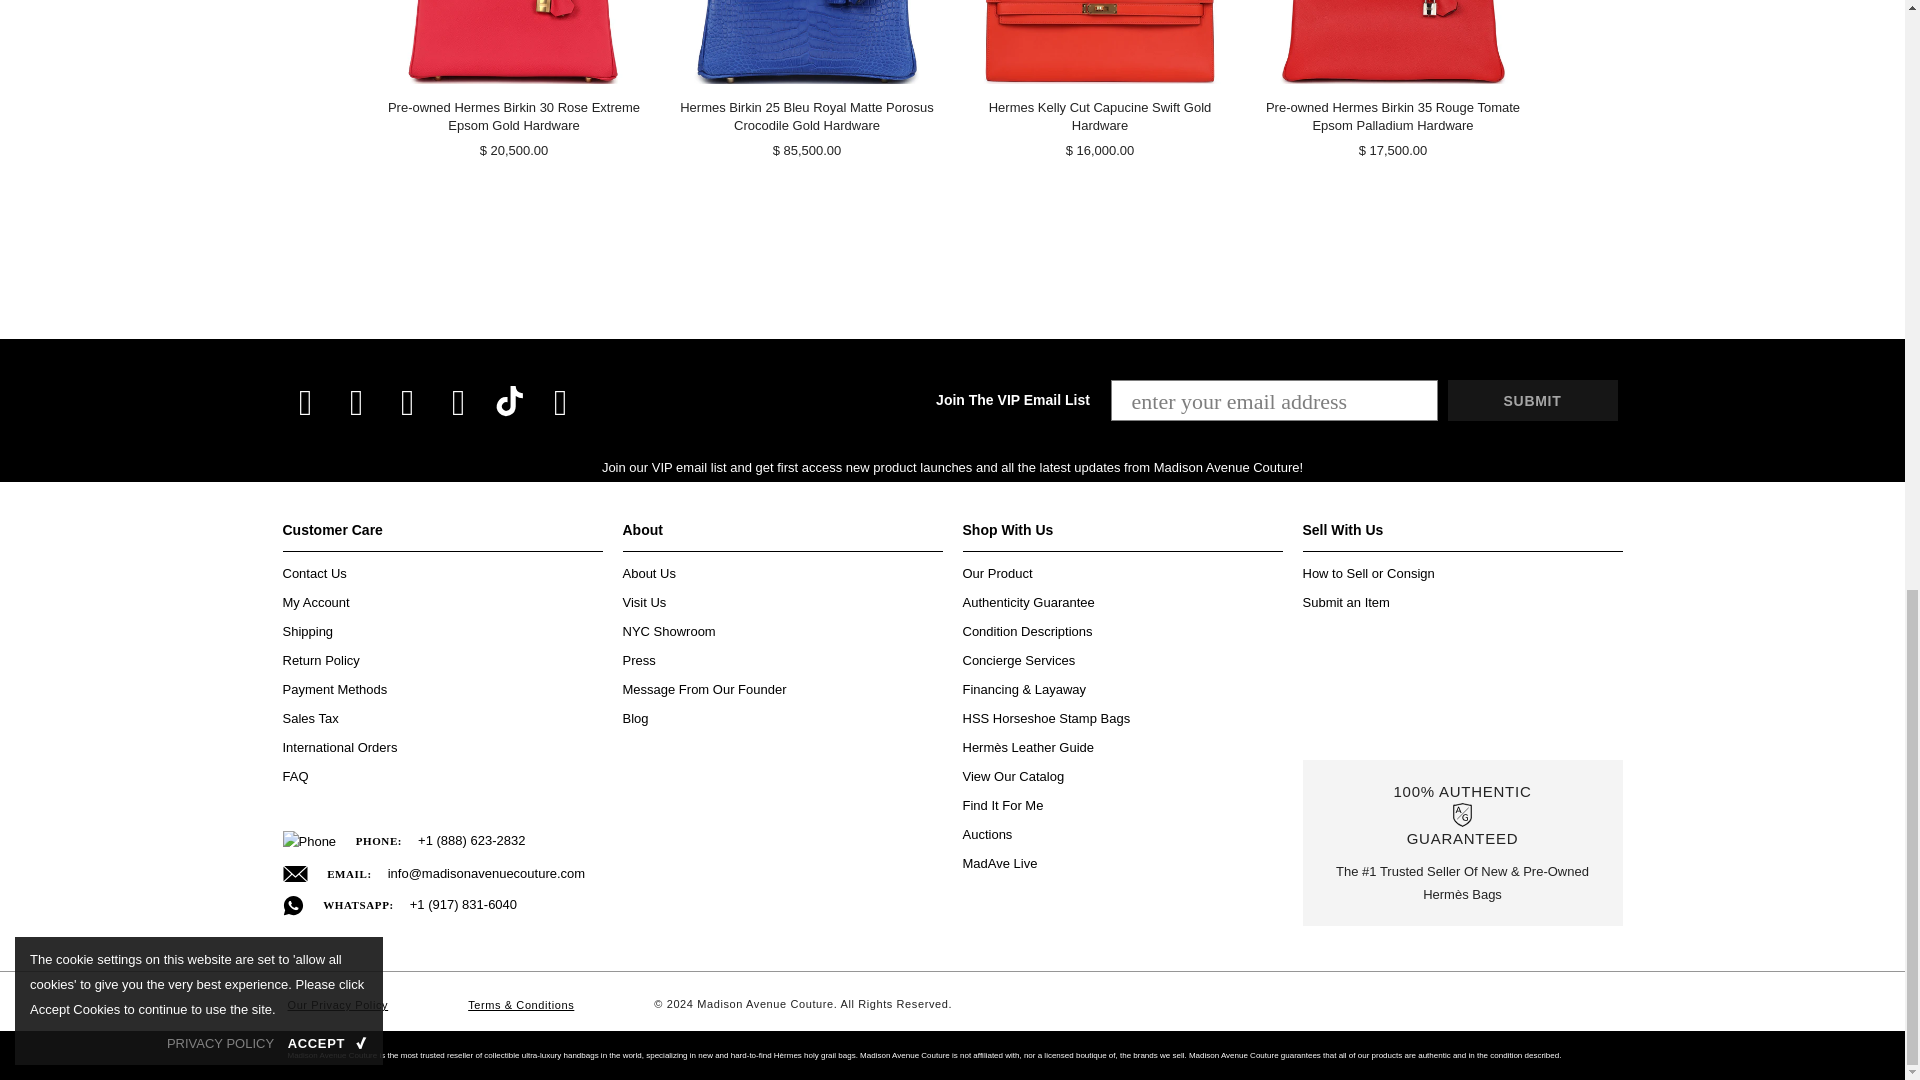 The height and width of the screenshot is (1080, 1920). What do you see at coordinates (1532, 400) in the screenshot?
I see `Submit` at bounding box center [1532, 400].